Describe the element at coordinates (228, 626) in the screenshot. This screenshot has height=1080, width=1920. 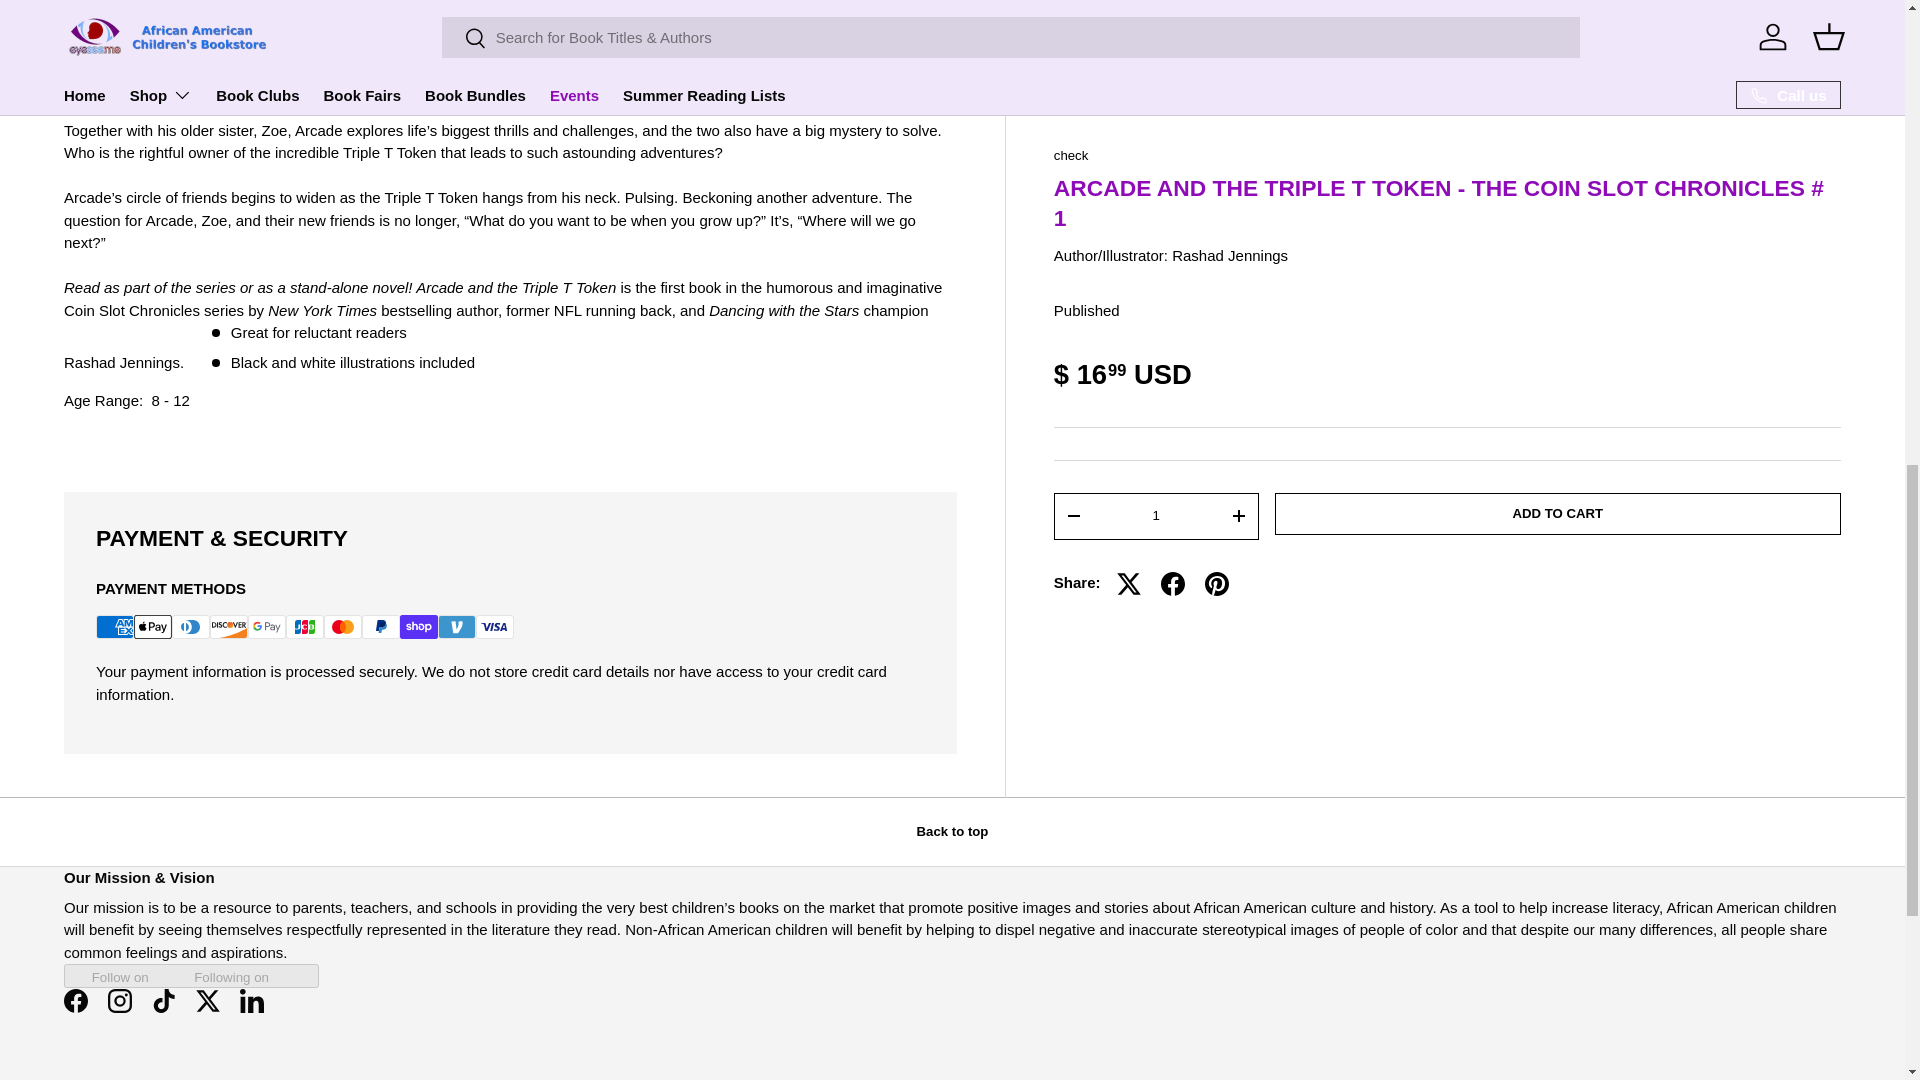
I see `Discover` at that location.